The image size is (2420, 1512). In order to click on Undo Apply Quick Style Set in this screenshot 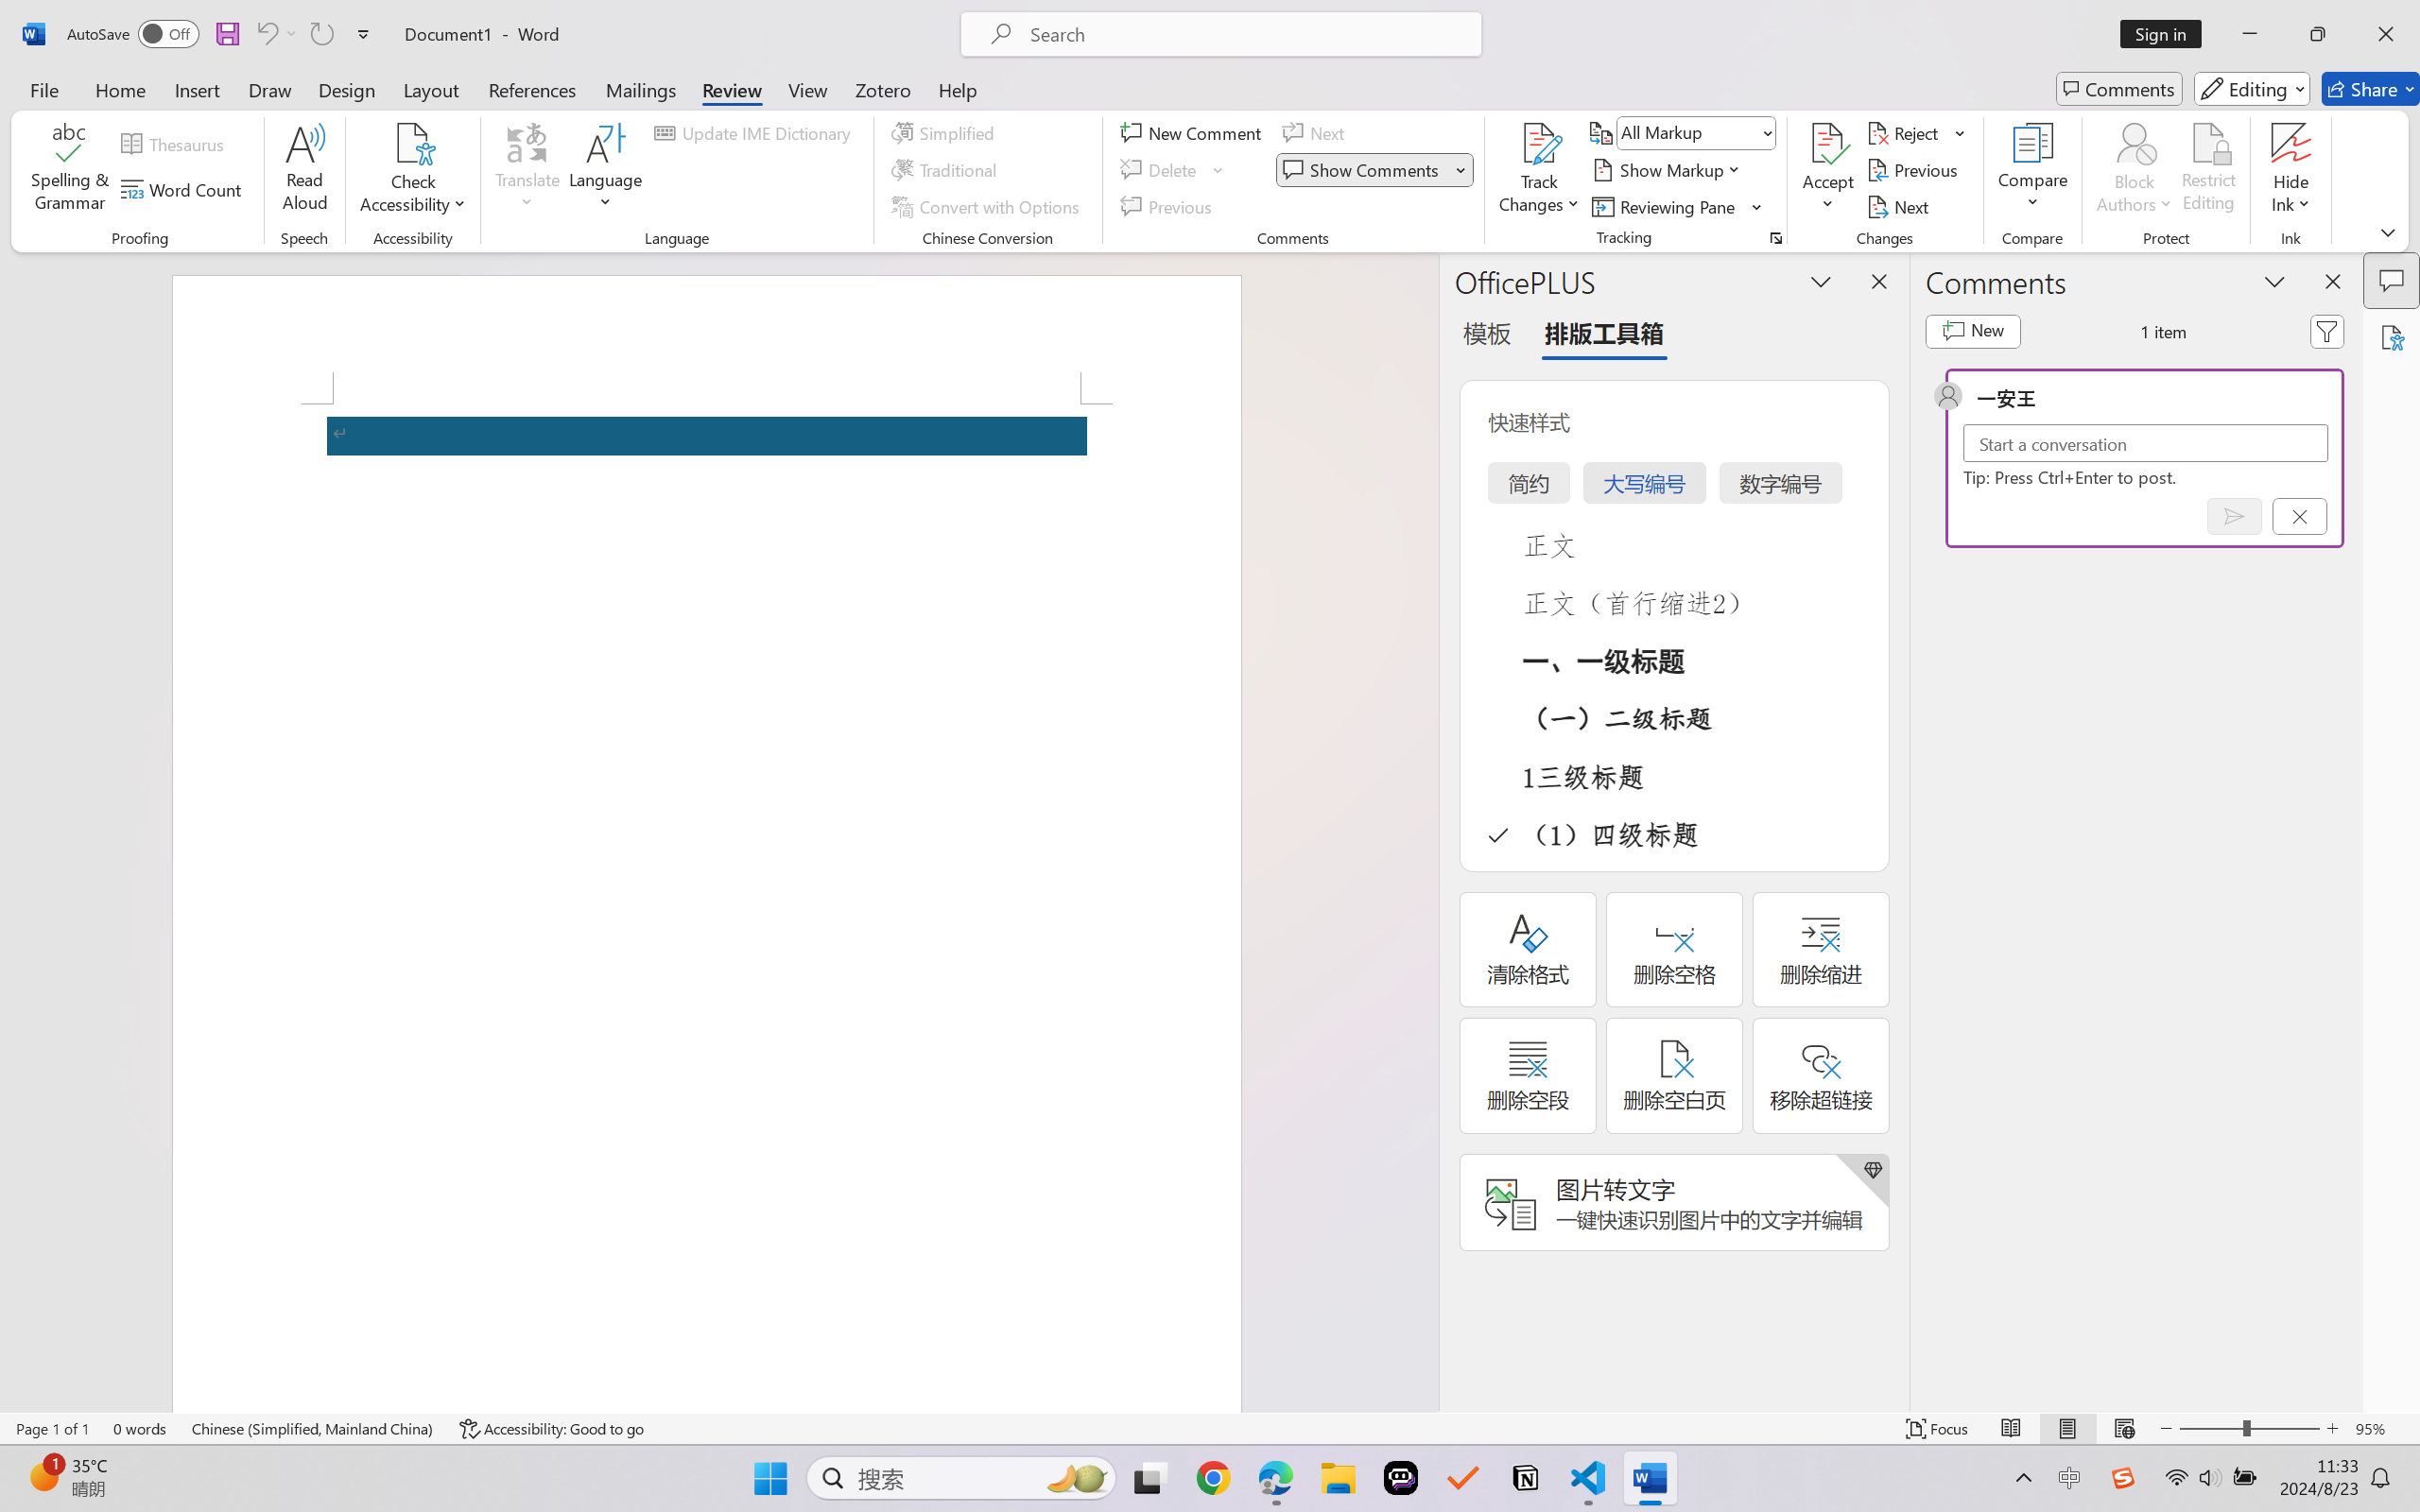, I will do `click(266, 34)`.